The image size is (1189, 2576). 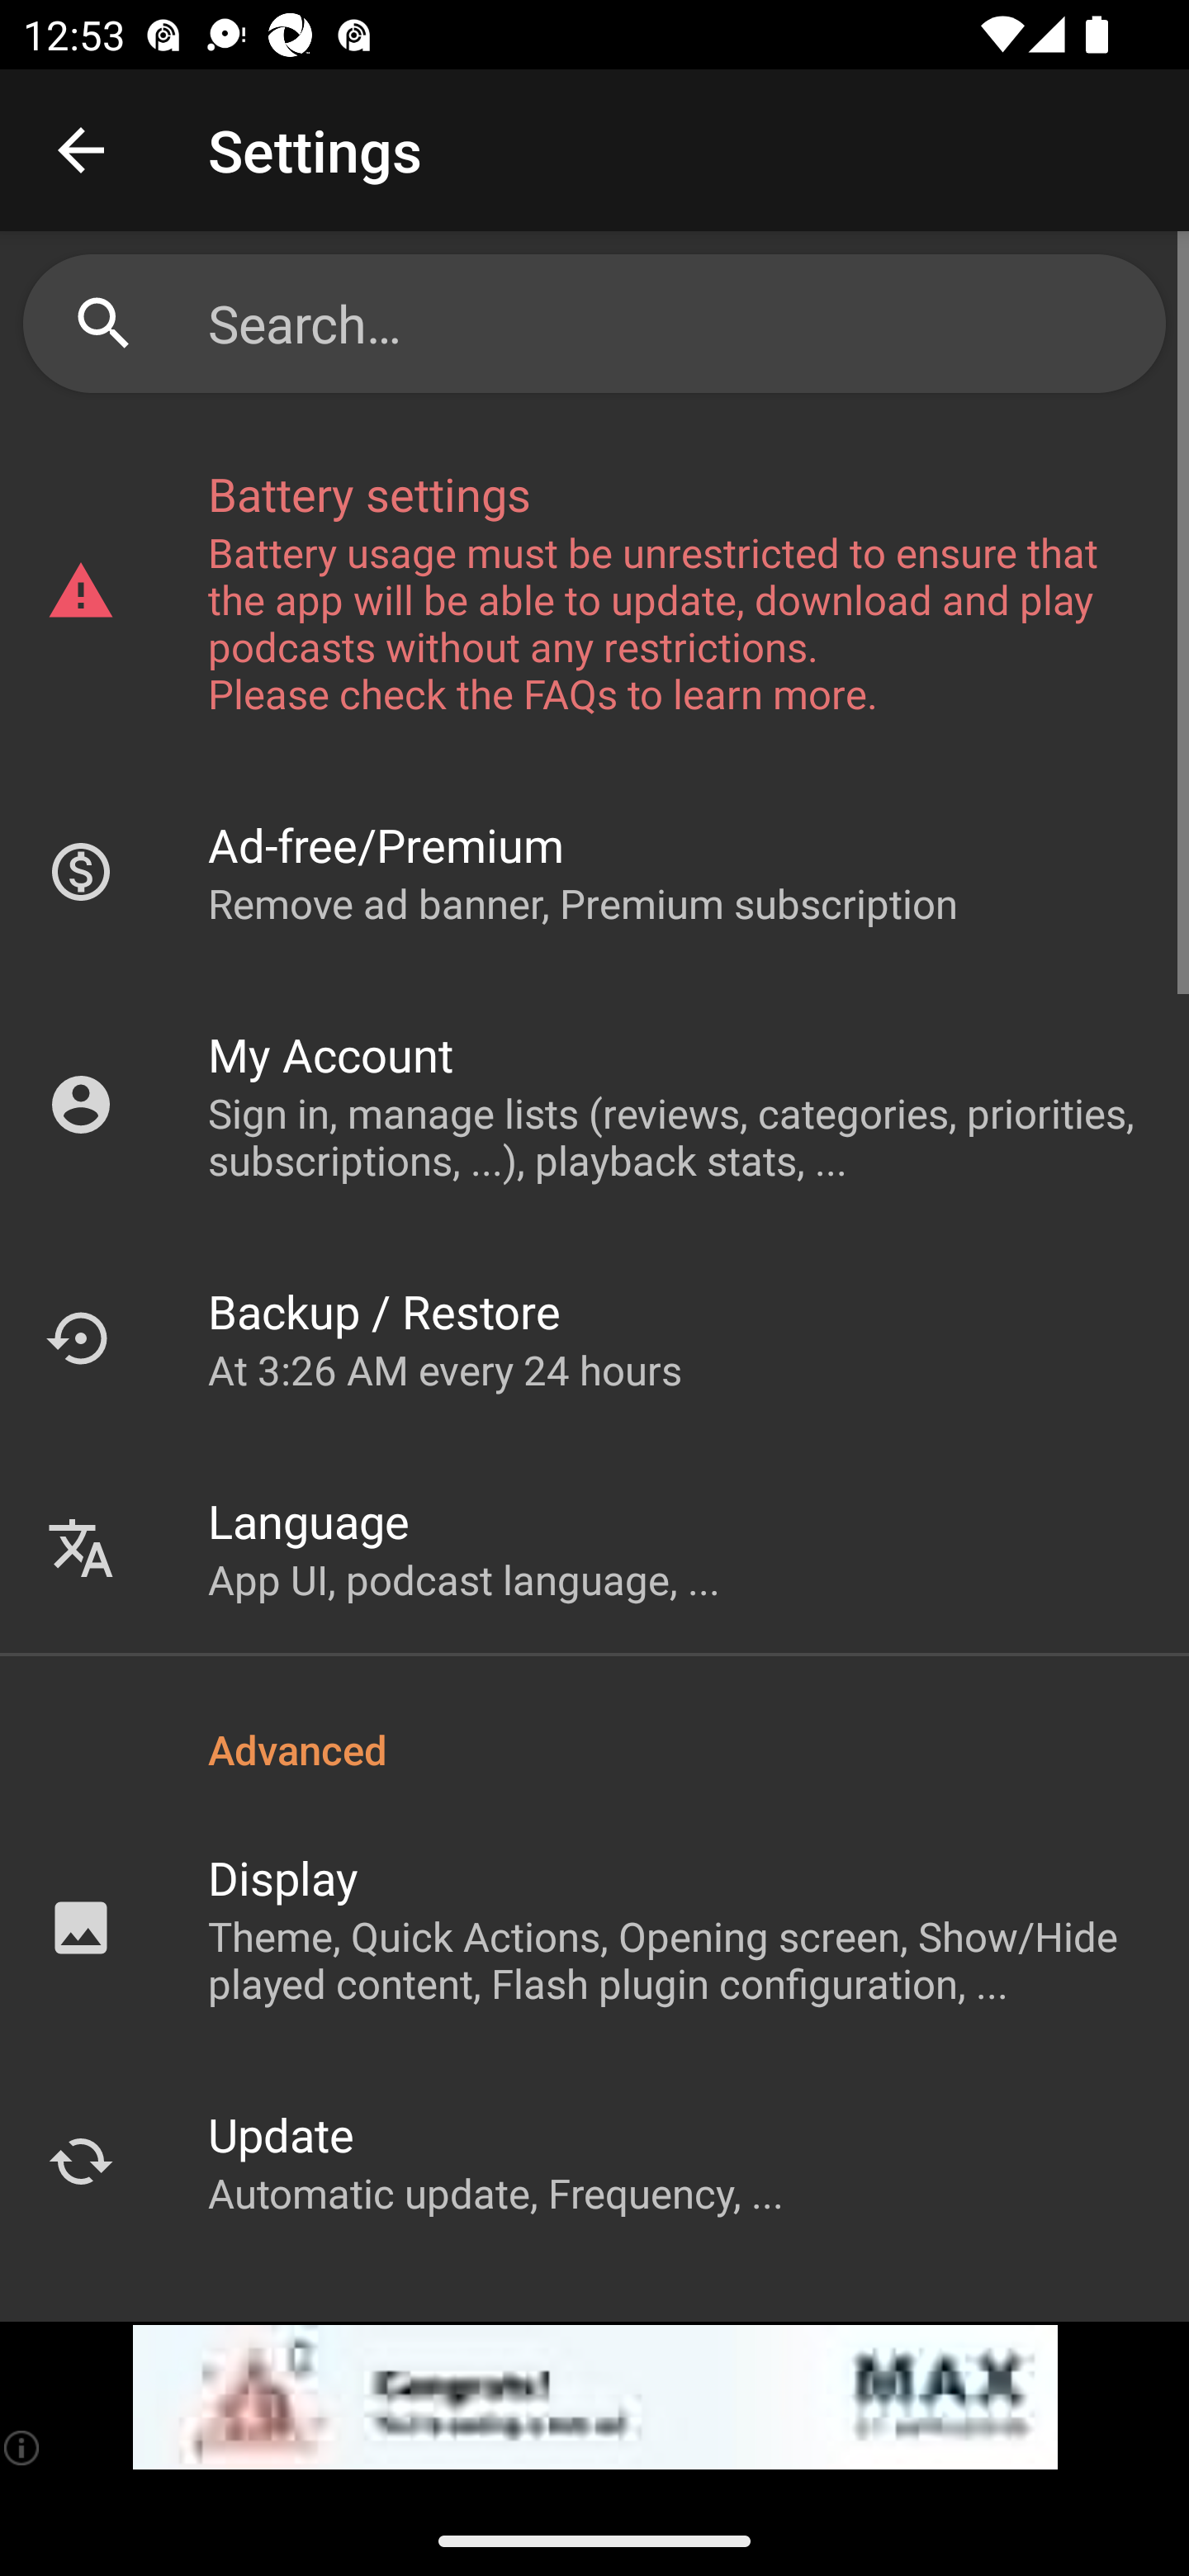 I want to click on Update Automatic update, Frequency, ..., so click(x=594, y=2161).